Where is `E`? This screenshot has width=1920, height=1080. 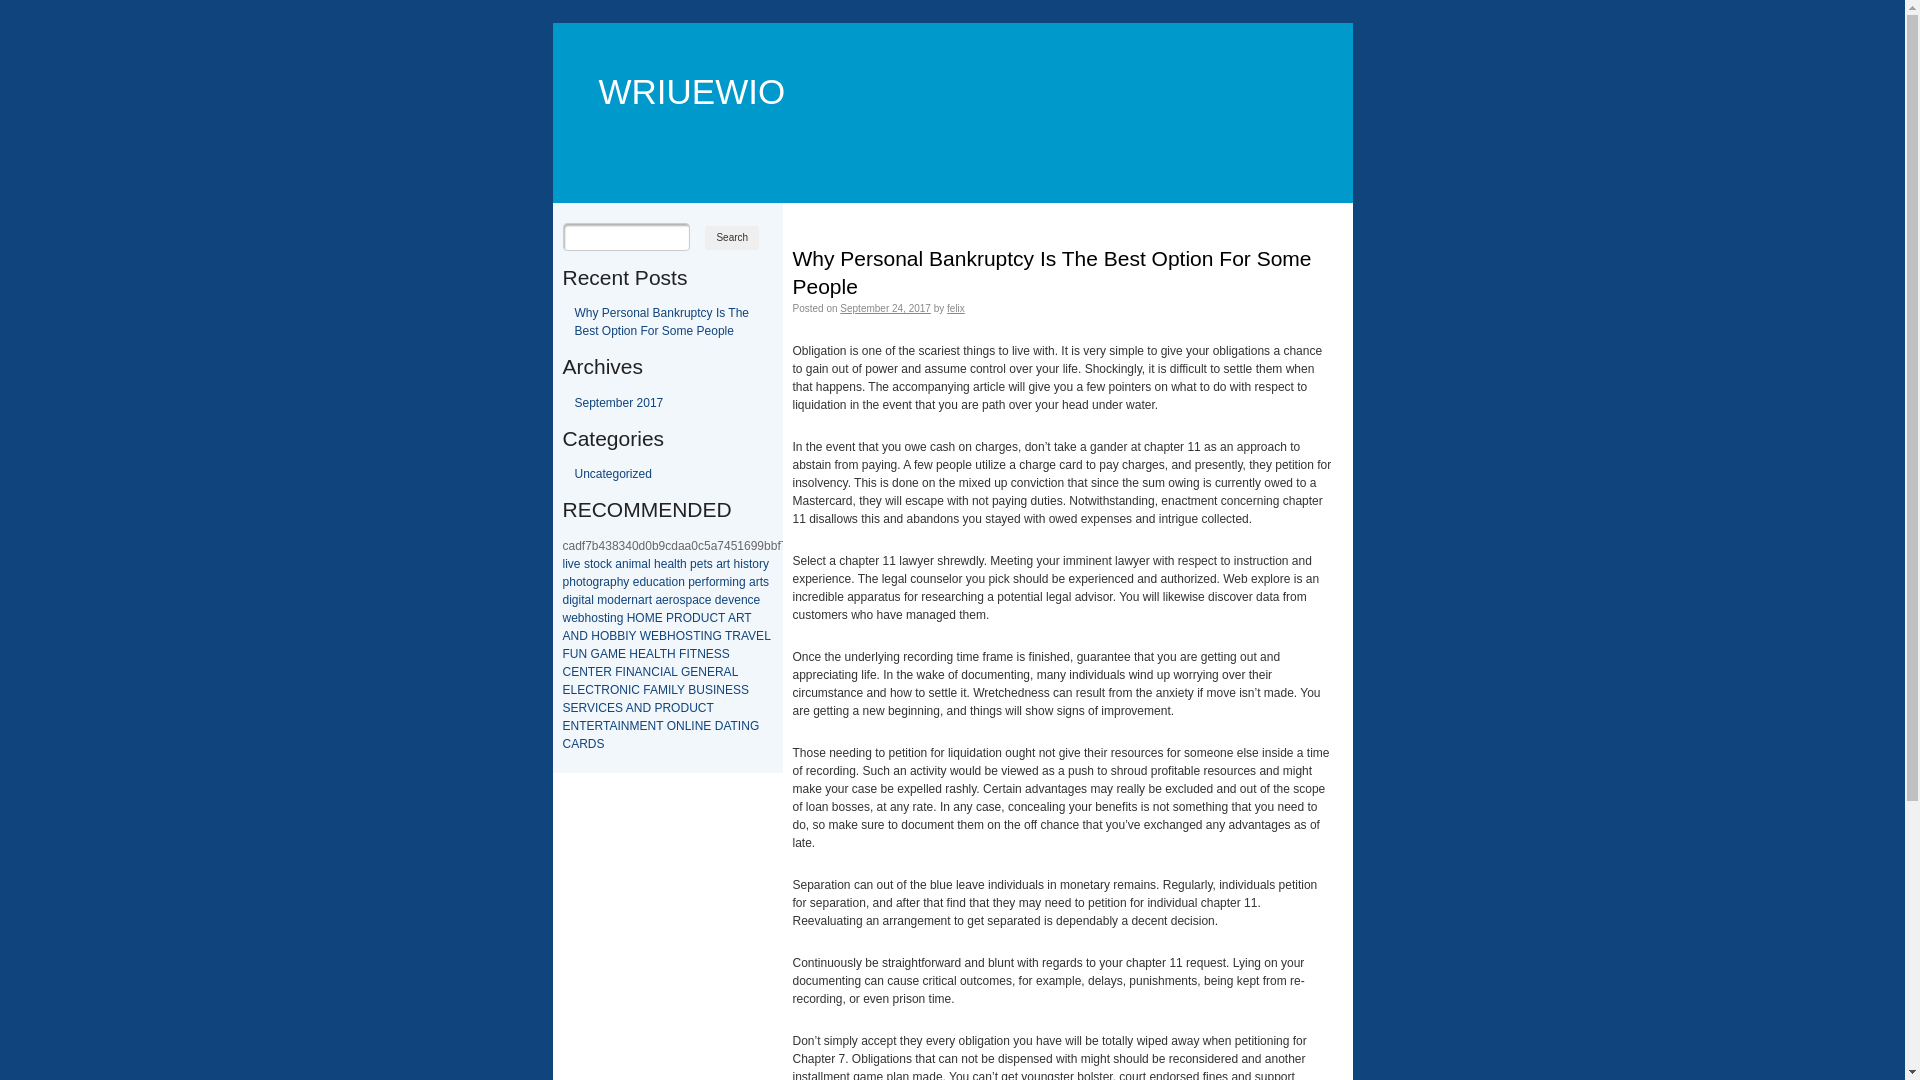 E is located at coordinates (711, 672).